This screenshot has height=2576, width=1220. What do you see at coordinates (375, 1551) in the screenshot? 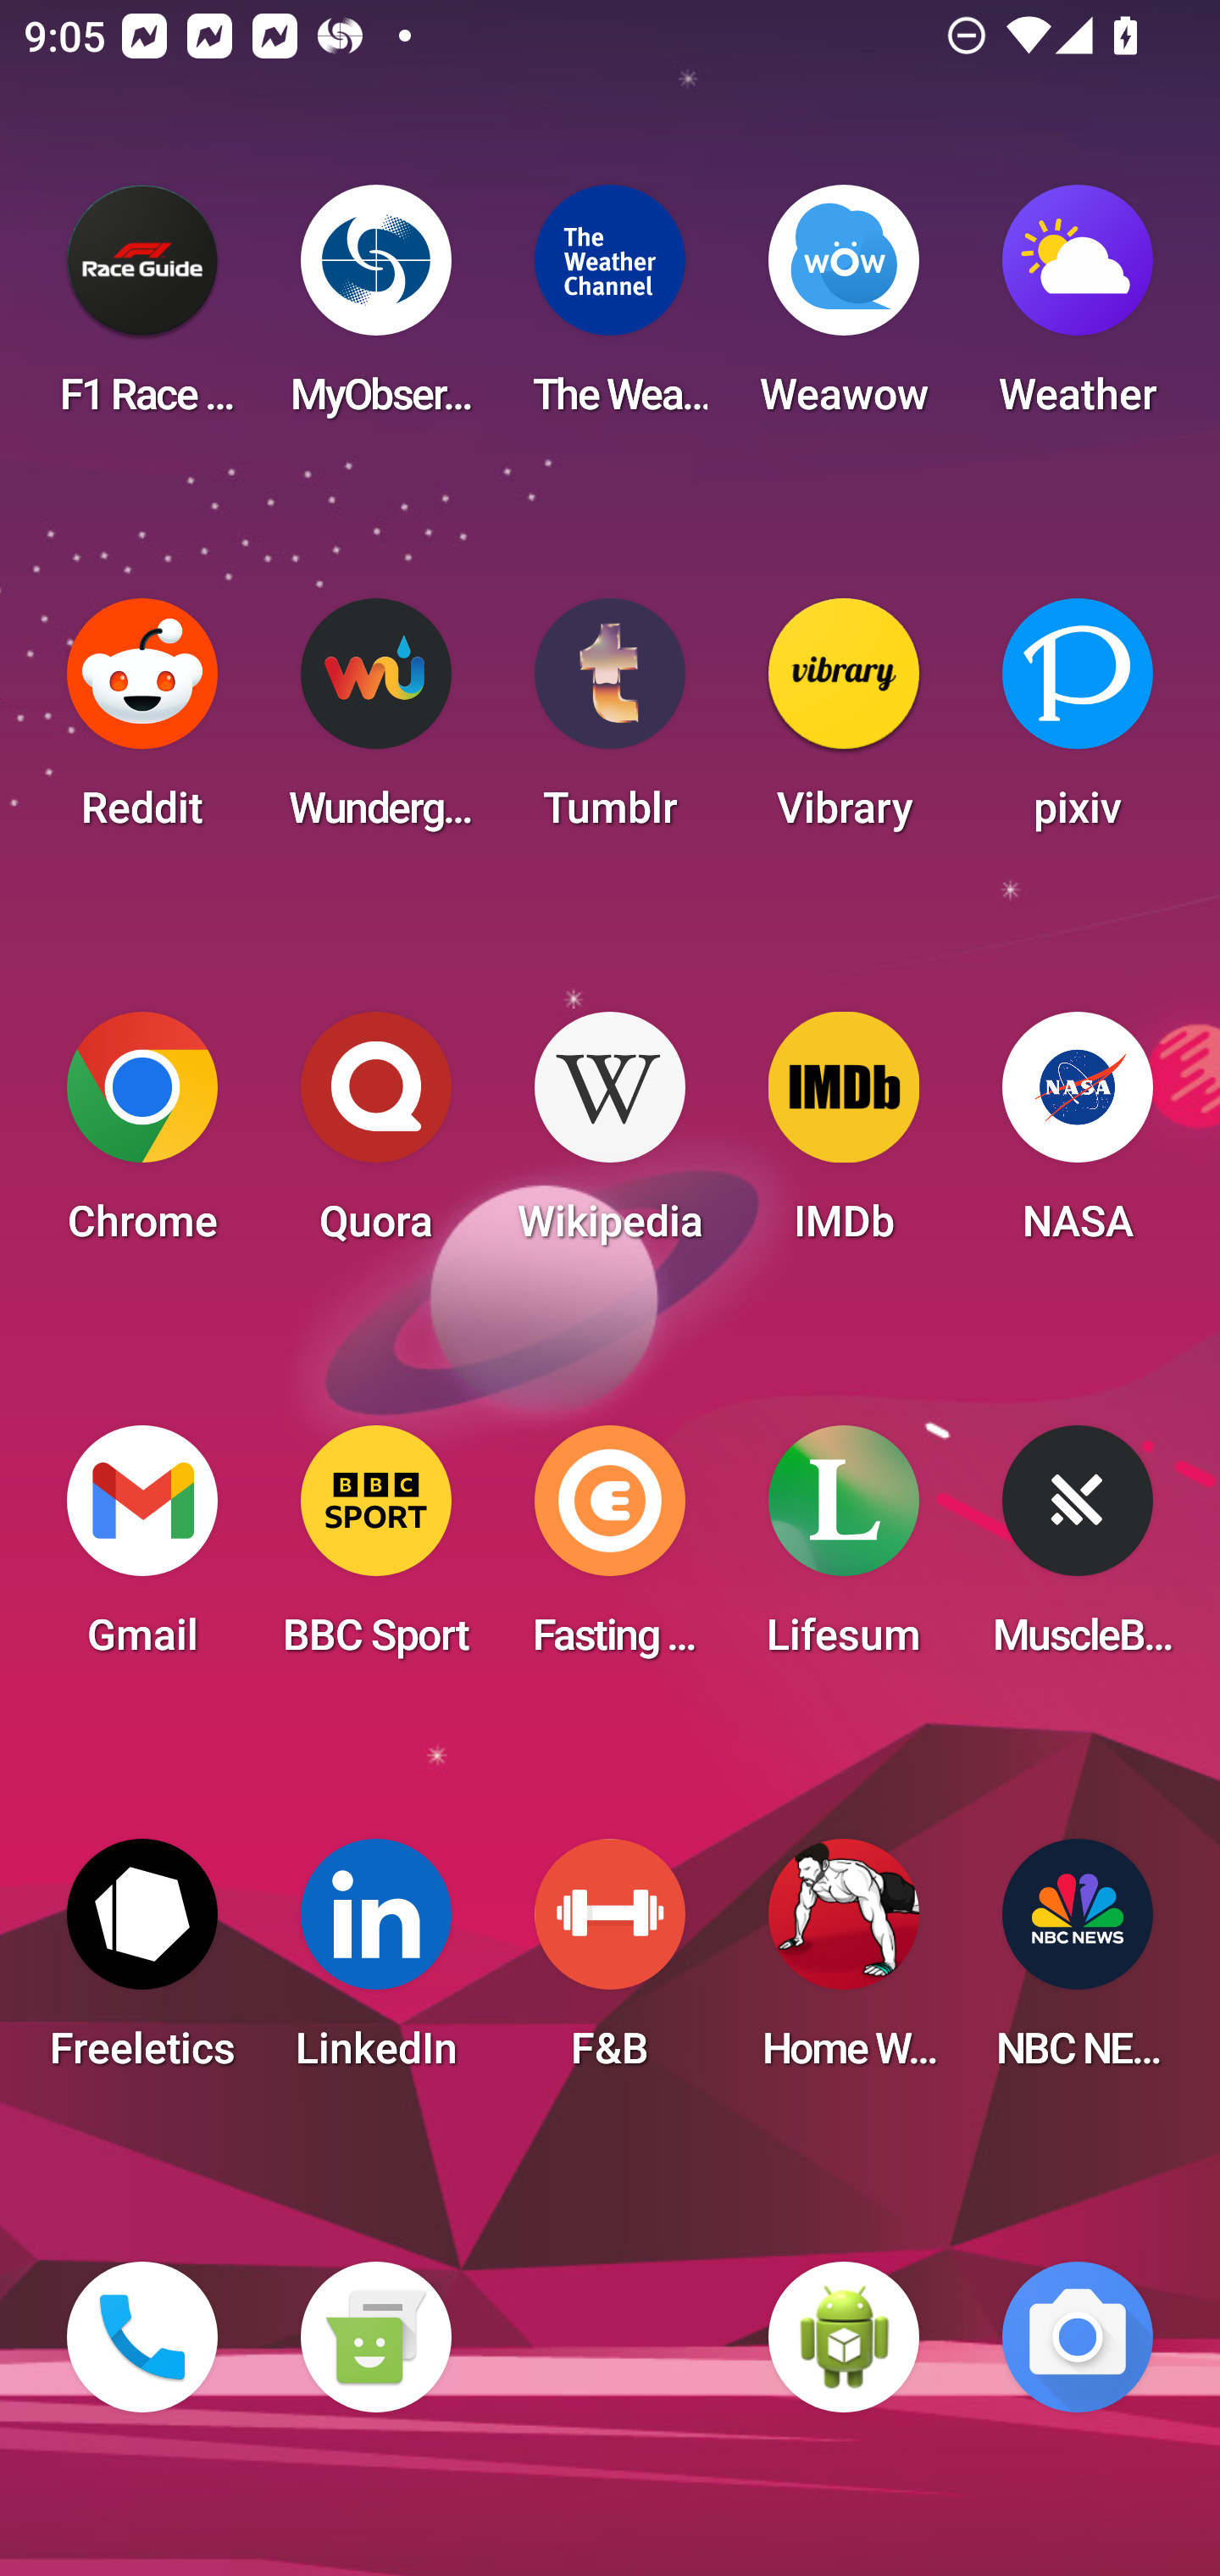
I see `BBC Sport` at bounding box center [375, 1551].